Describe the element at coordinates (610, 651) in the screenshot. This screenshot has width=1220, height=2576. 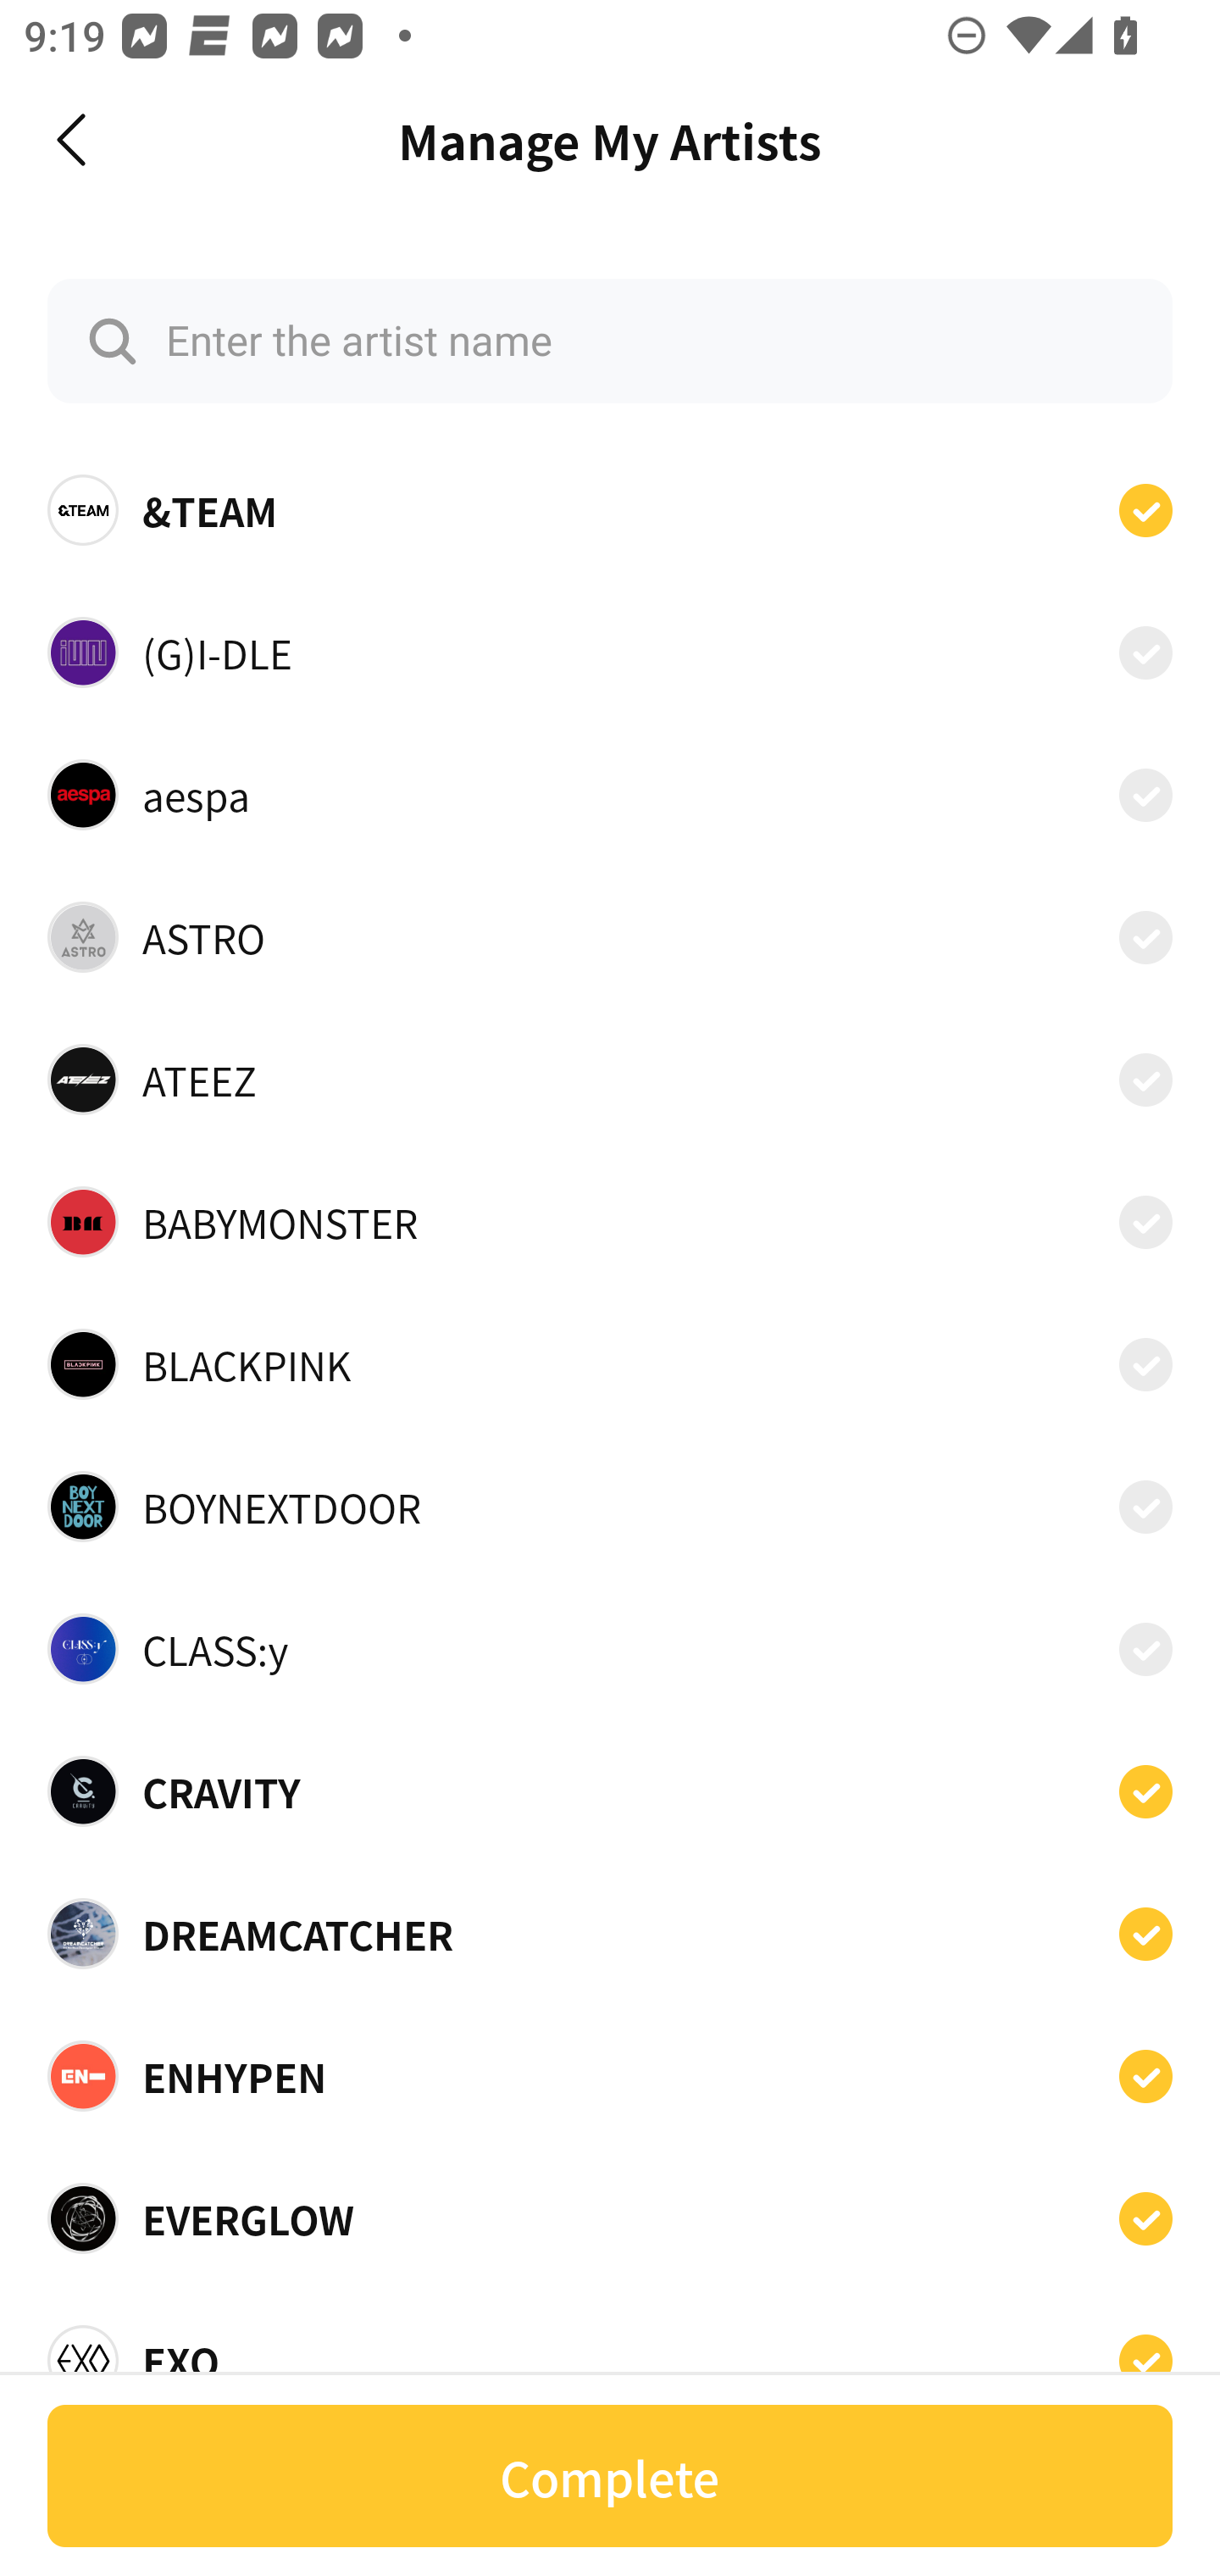
I see `(G)I-DLE` at that location.